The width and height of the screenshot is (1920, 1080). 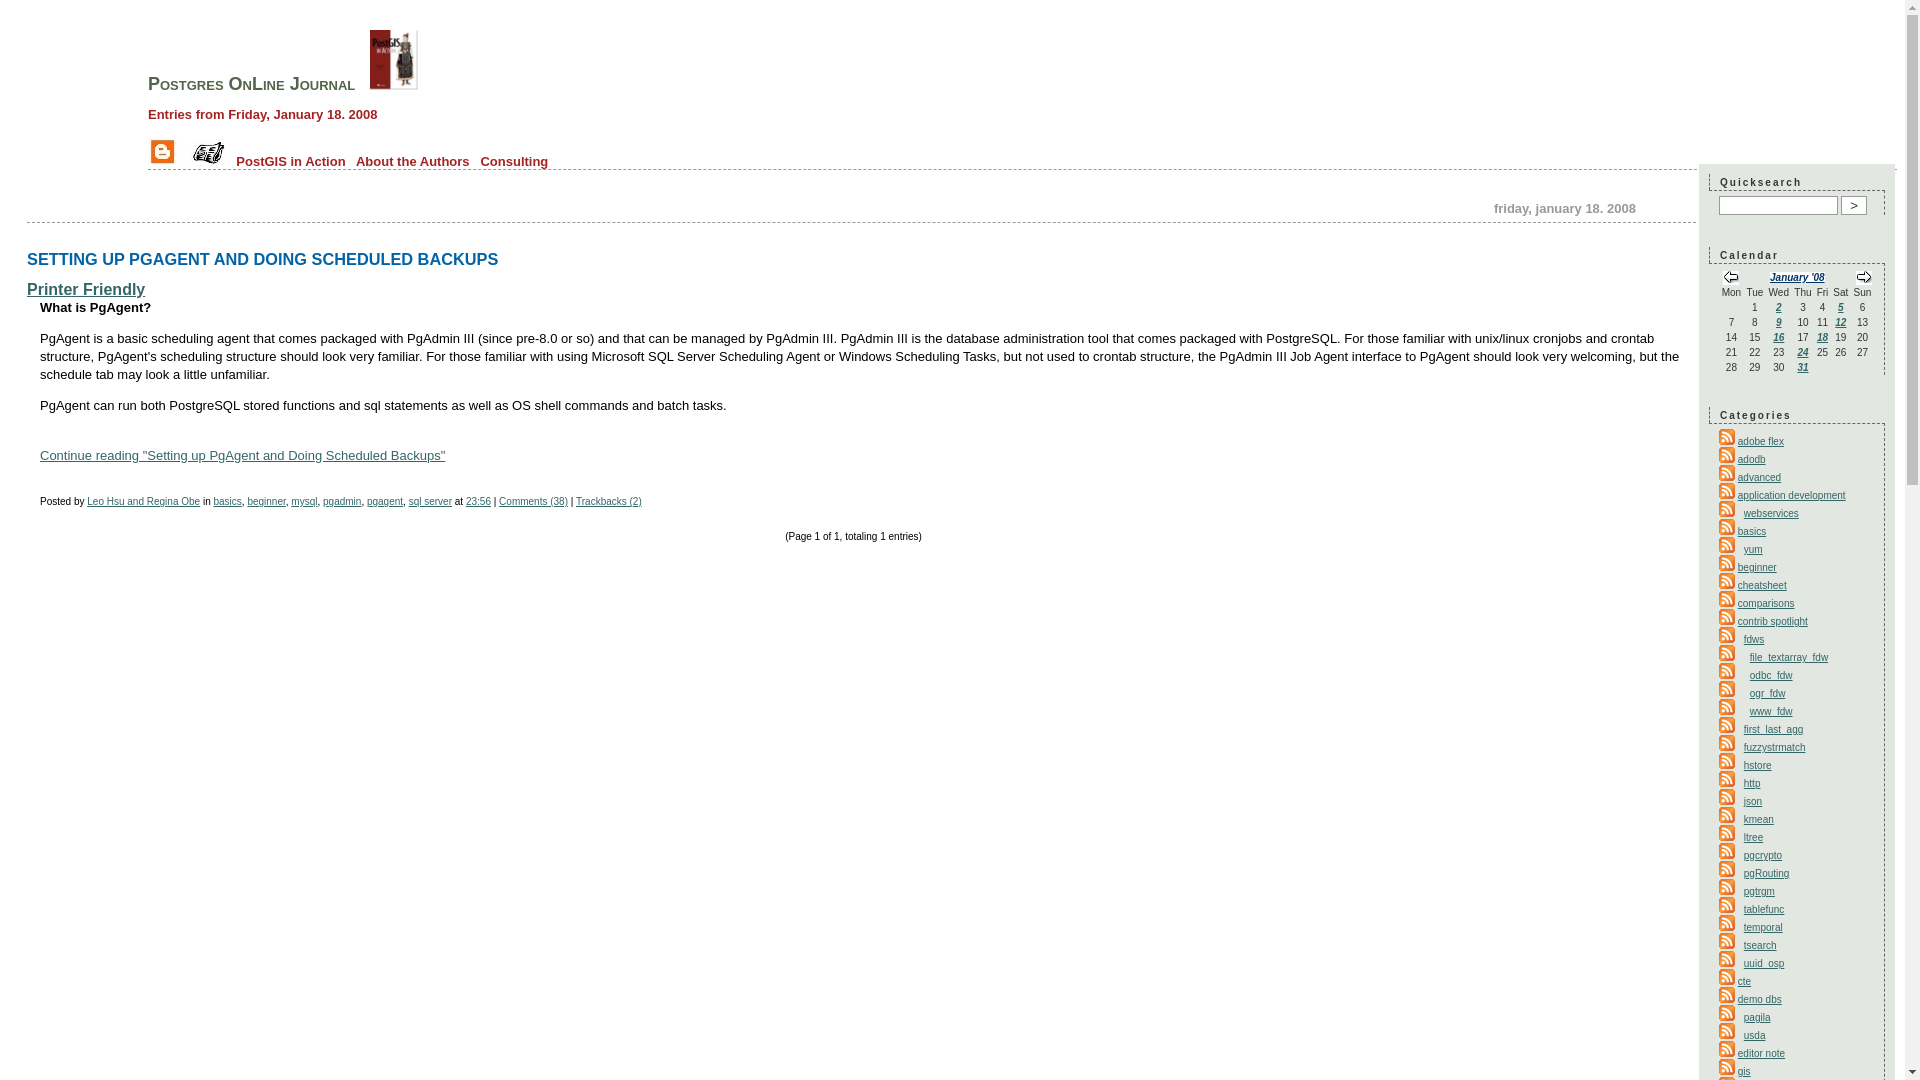 What do you see at coordinates (1750, 550) in the screenshot?
I see `yum` at bounding box center [1750, 550].